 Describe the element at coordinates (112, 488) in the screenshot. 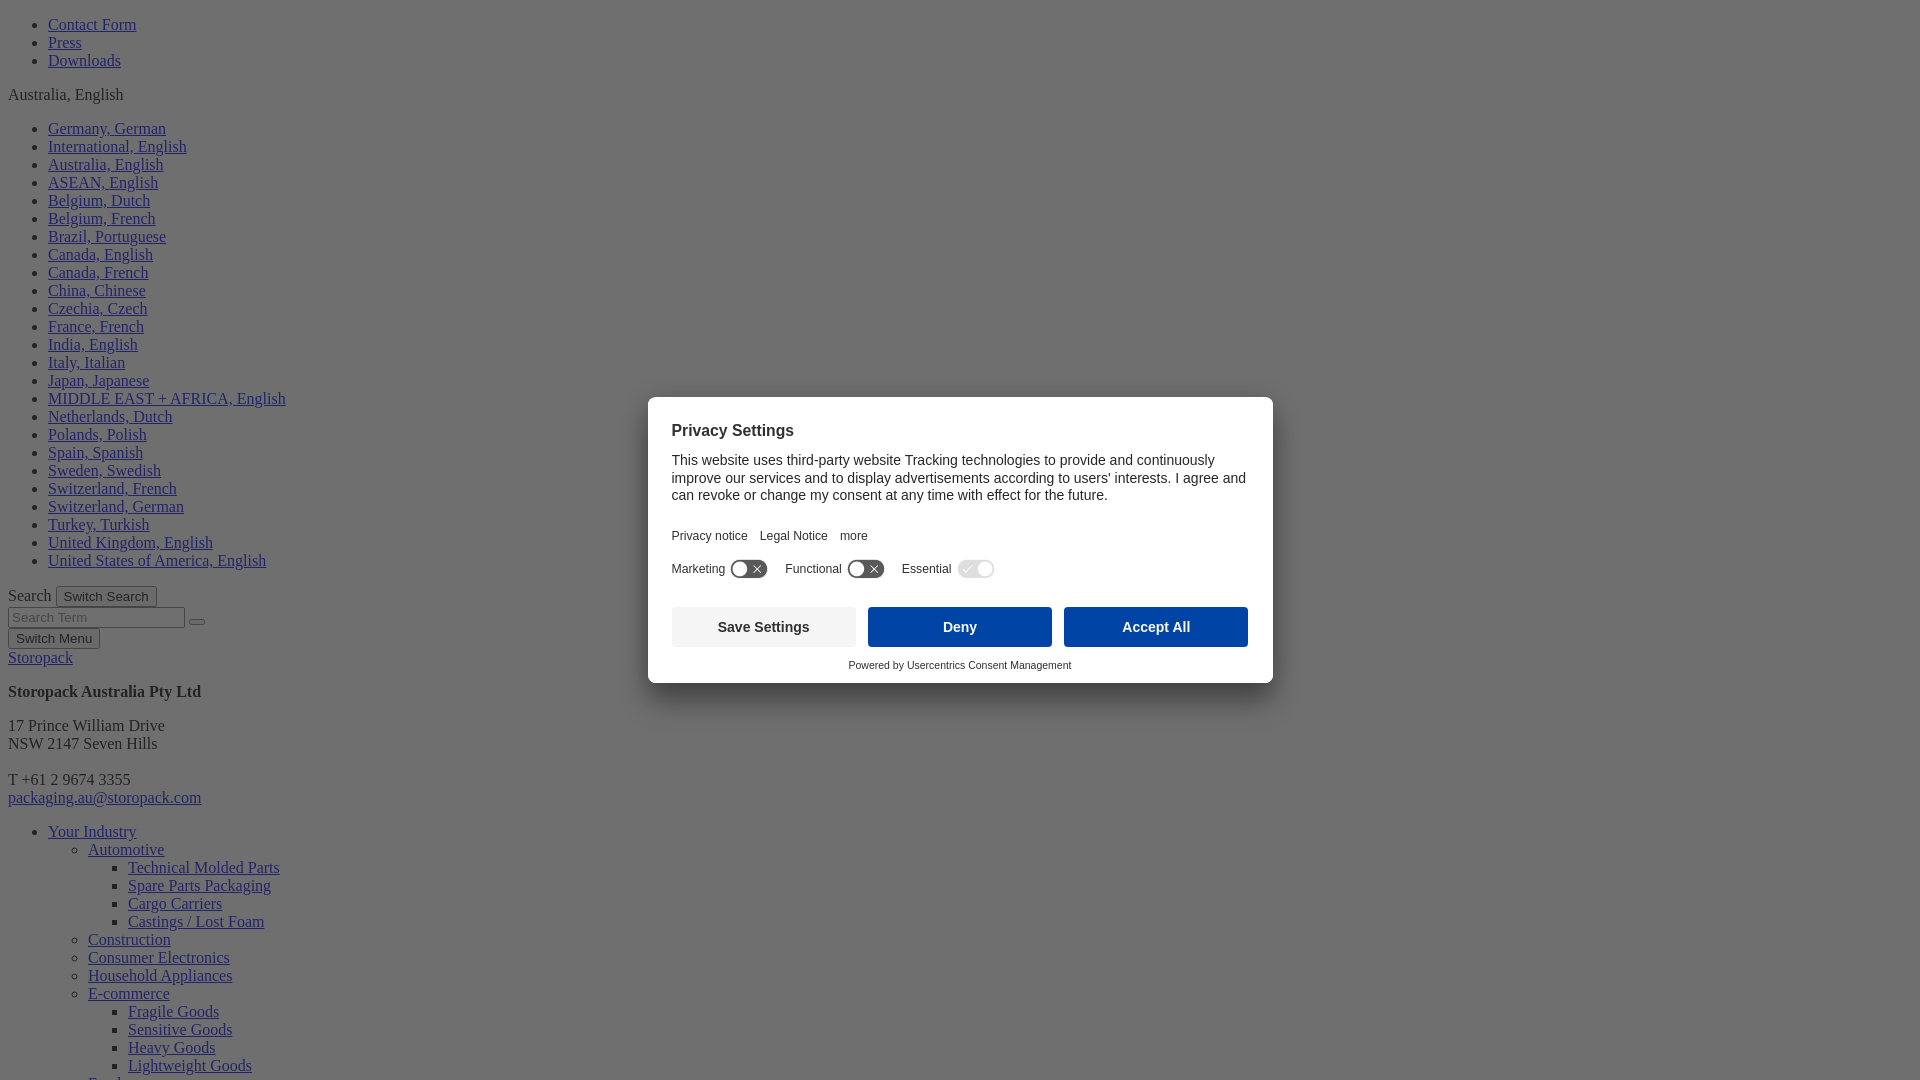

I see `Switzerland, French` at that location.